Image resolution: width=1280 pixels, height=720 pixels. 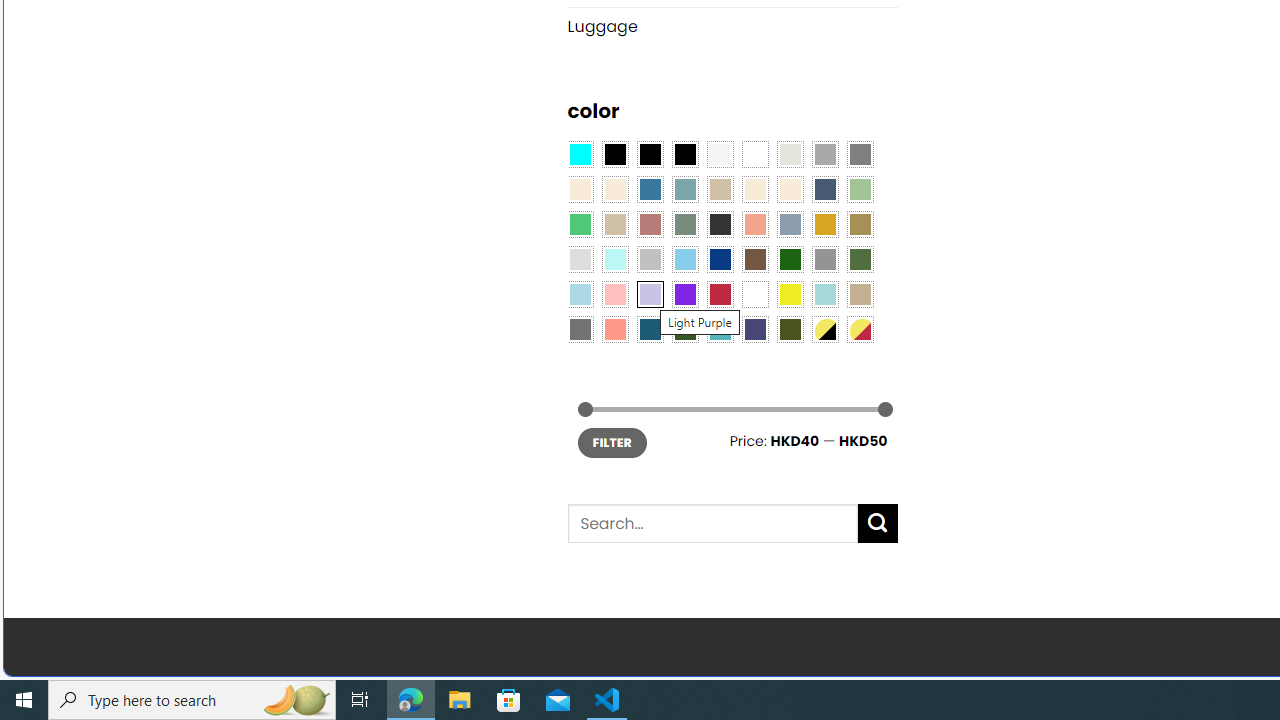 What do you see at coordinates (860, 190) in the screenshot?
I see `Light Green` at bounding box center [860, 190].